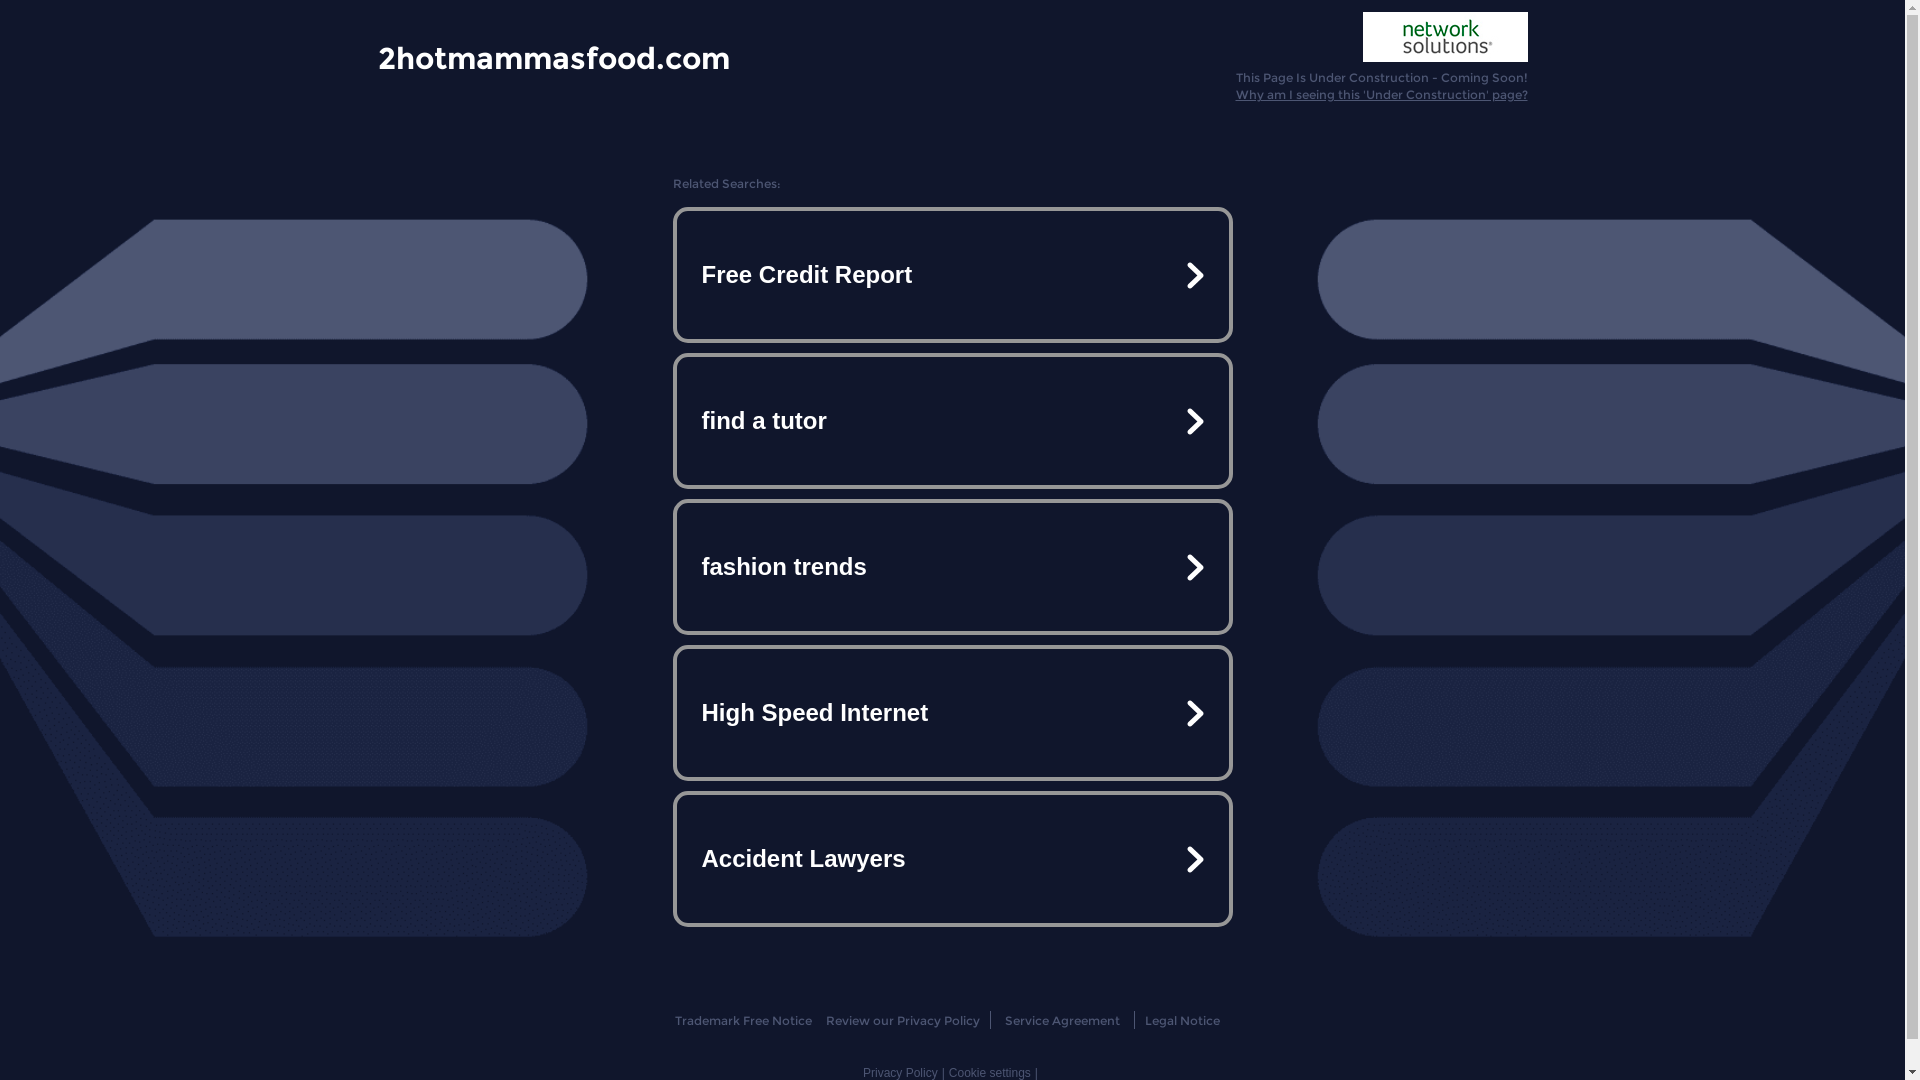 Image resolution: width=1920 pixels, height=1080 pixels. What do you see at coordinates (952, 275) in the screenshot?
I see `Free Credit Report` at bounding box center [952, 275].